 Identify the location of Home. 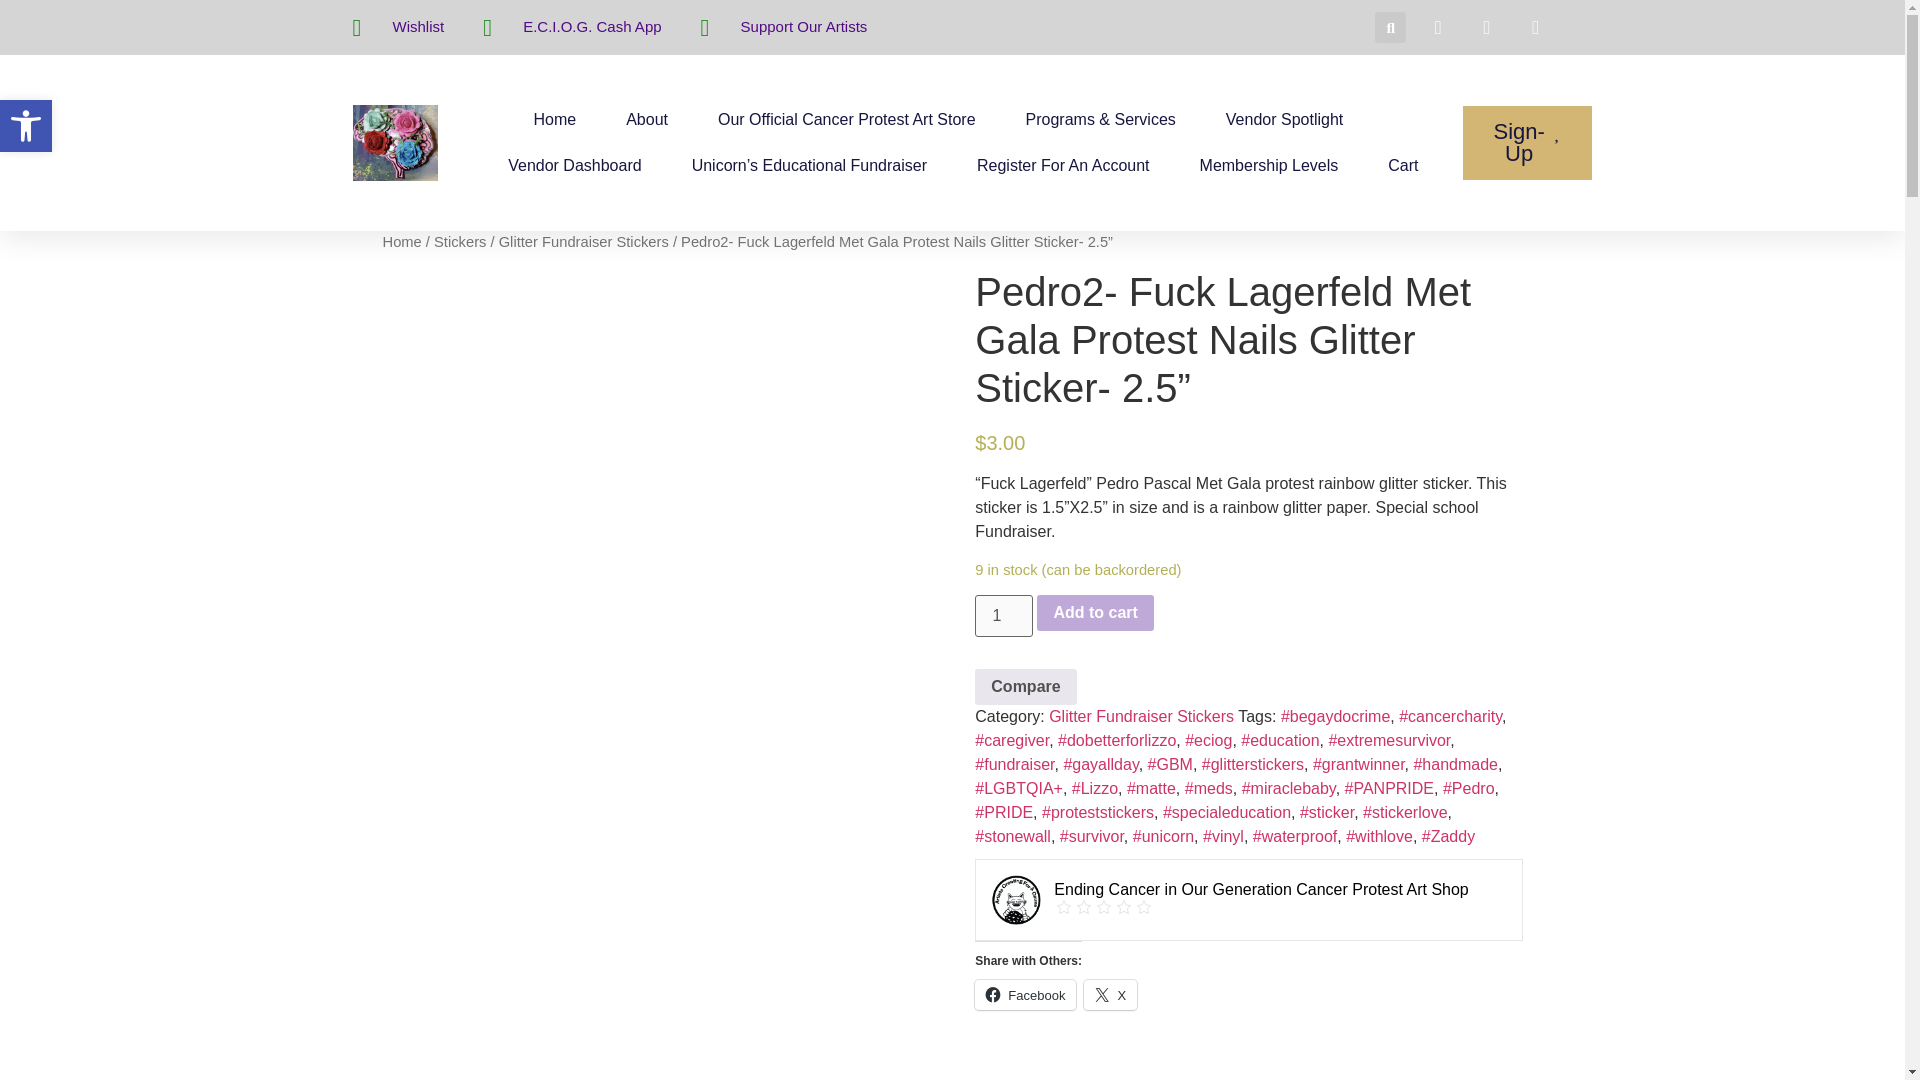
(554, 120).